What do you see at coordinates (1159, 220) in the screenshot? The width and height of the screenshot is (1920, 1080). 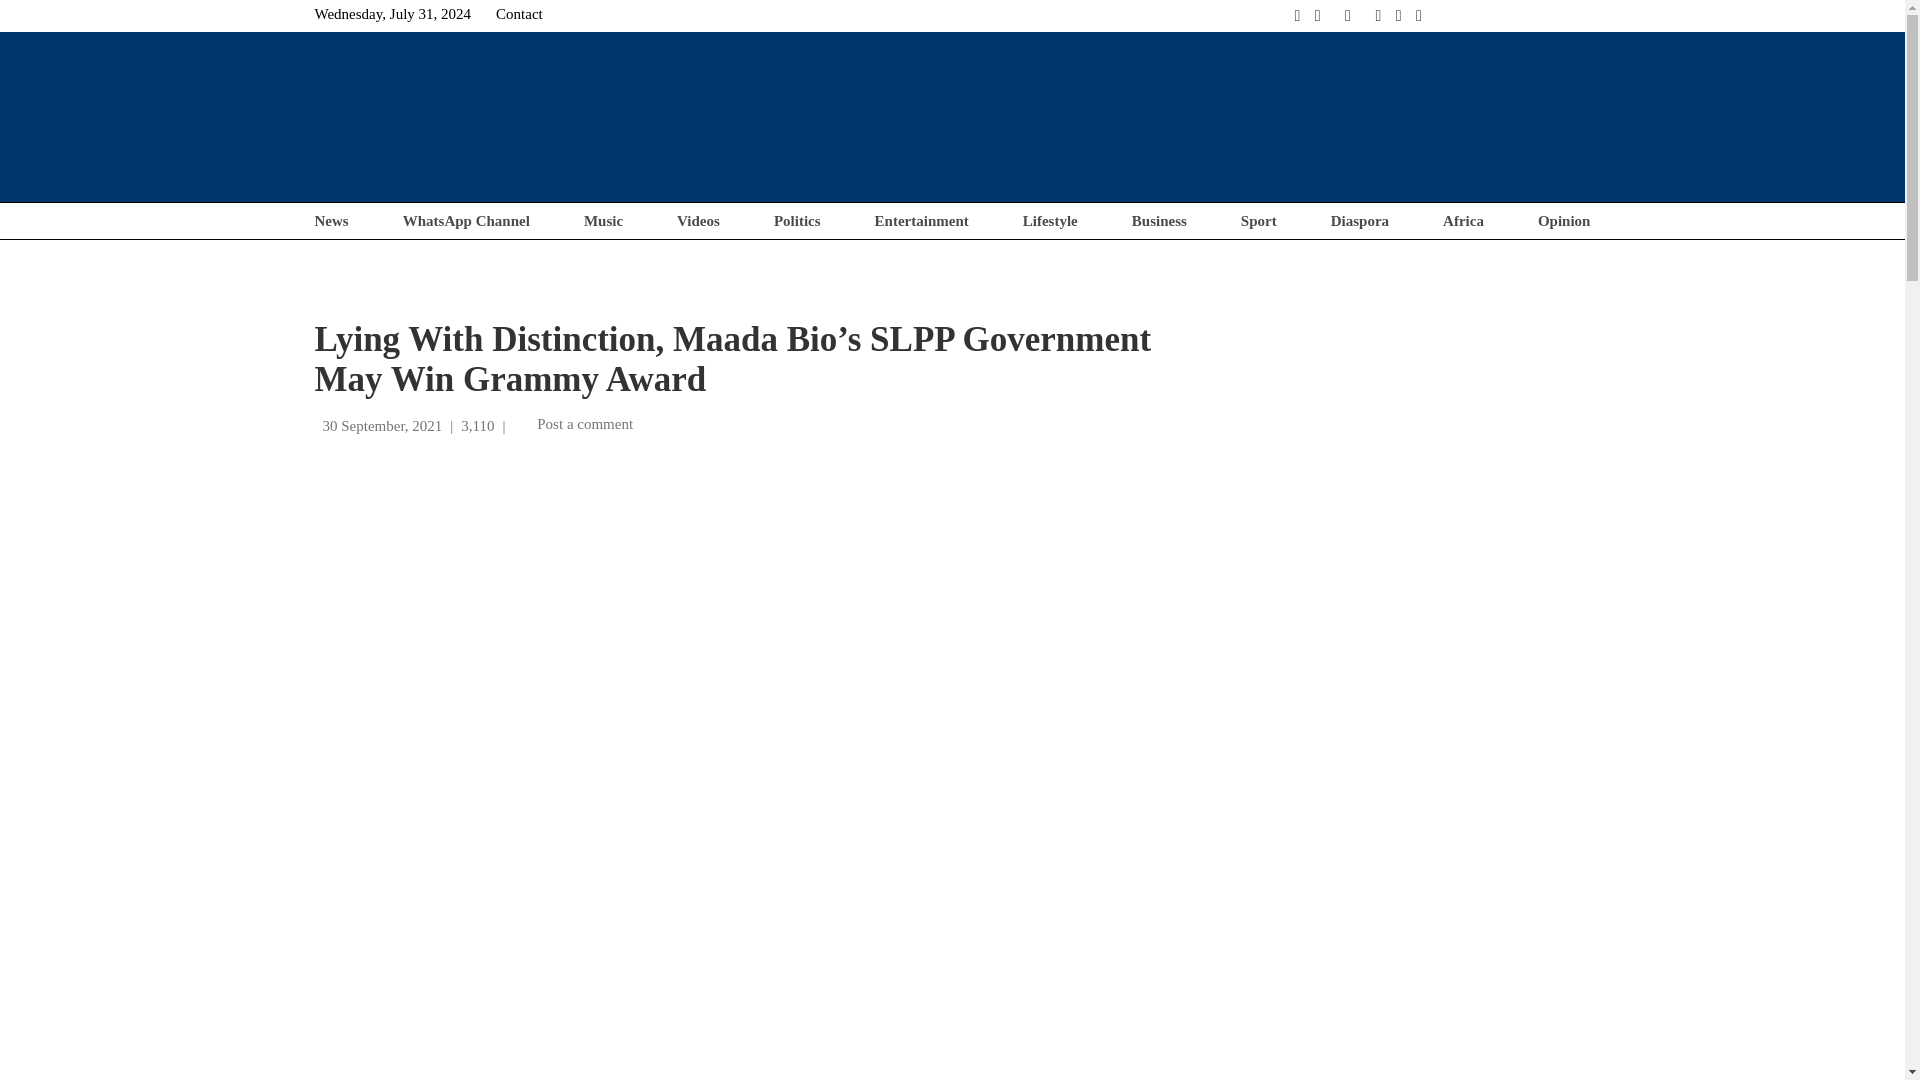 I see `Business` at bounding box center [1159, 220].